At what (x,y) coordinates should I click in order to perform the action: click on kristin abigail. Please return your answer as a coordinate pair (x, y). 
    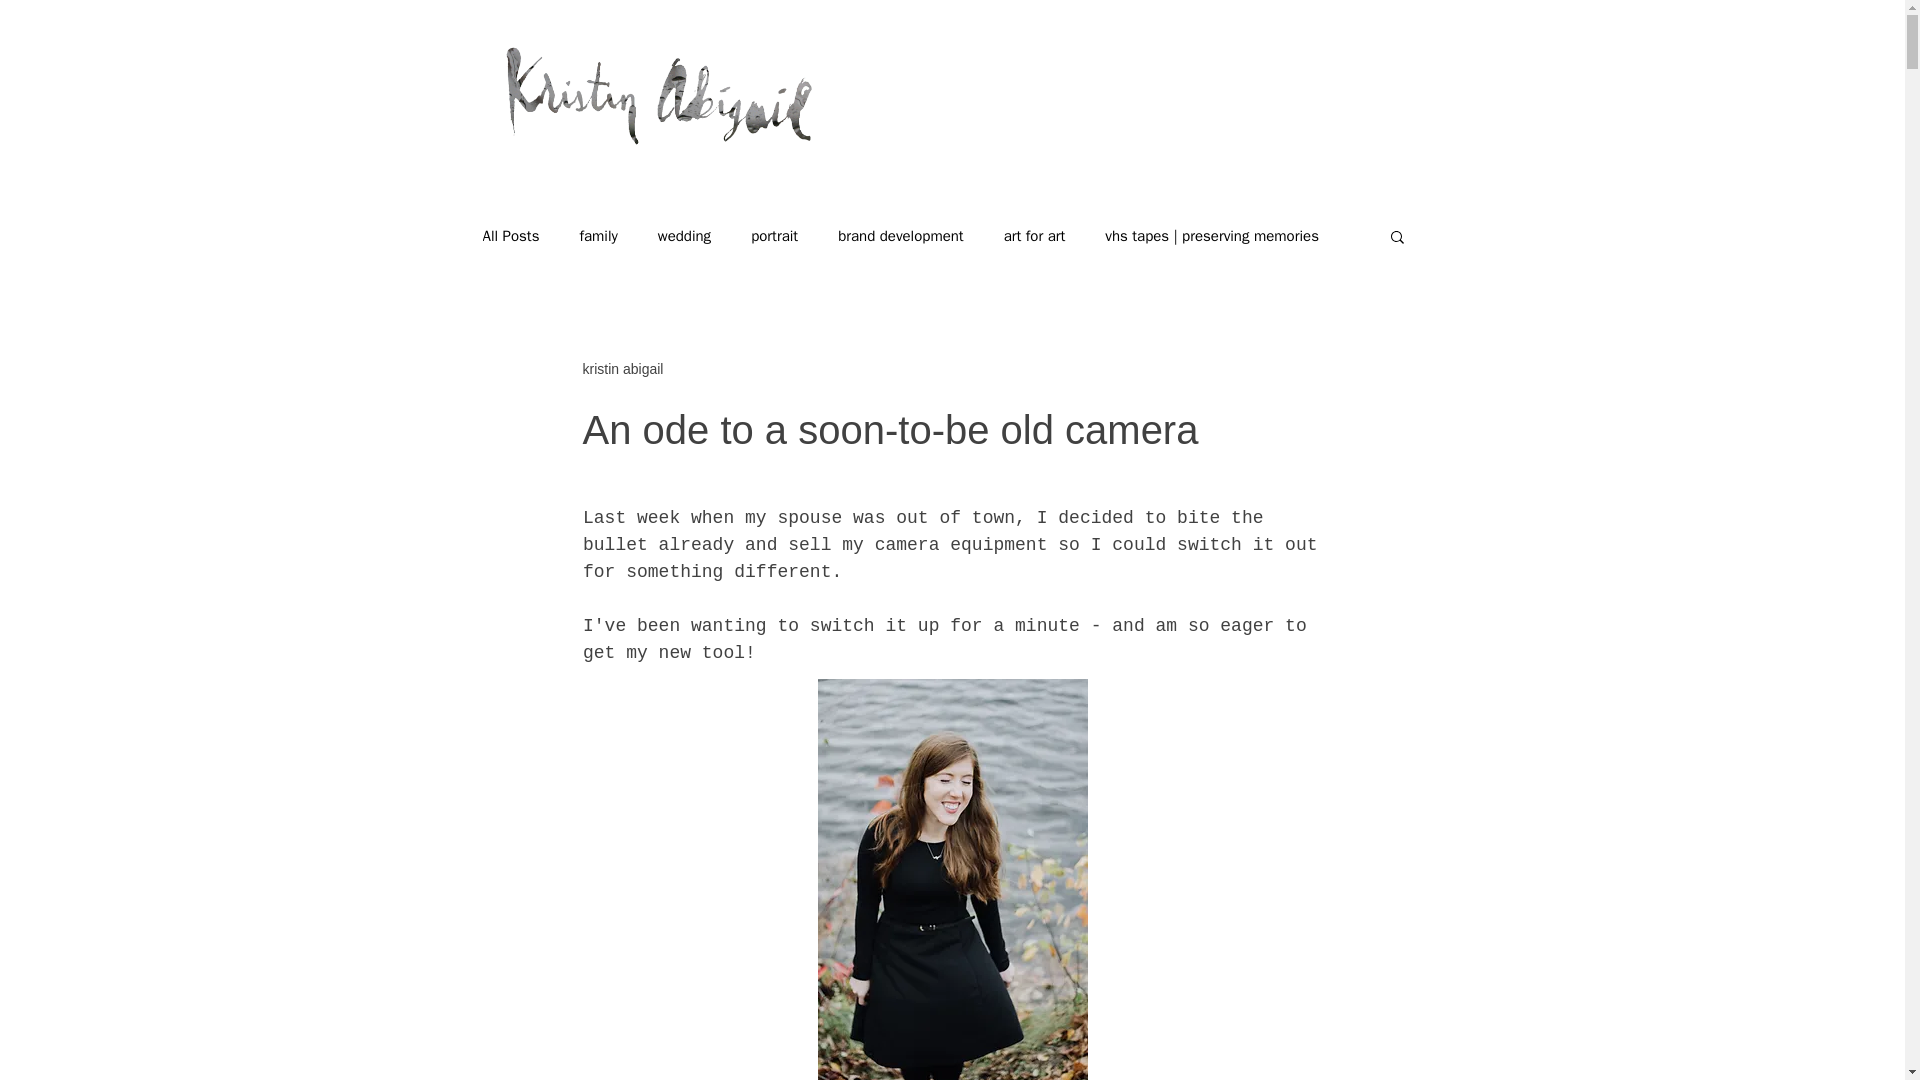
    Looking at the image, I should click on (622, 368).